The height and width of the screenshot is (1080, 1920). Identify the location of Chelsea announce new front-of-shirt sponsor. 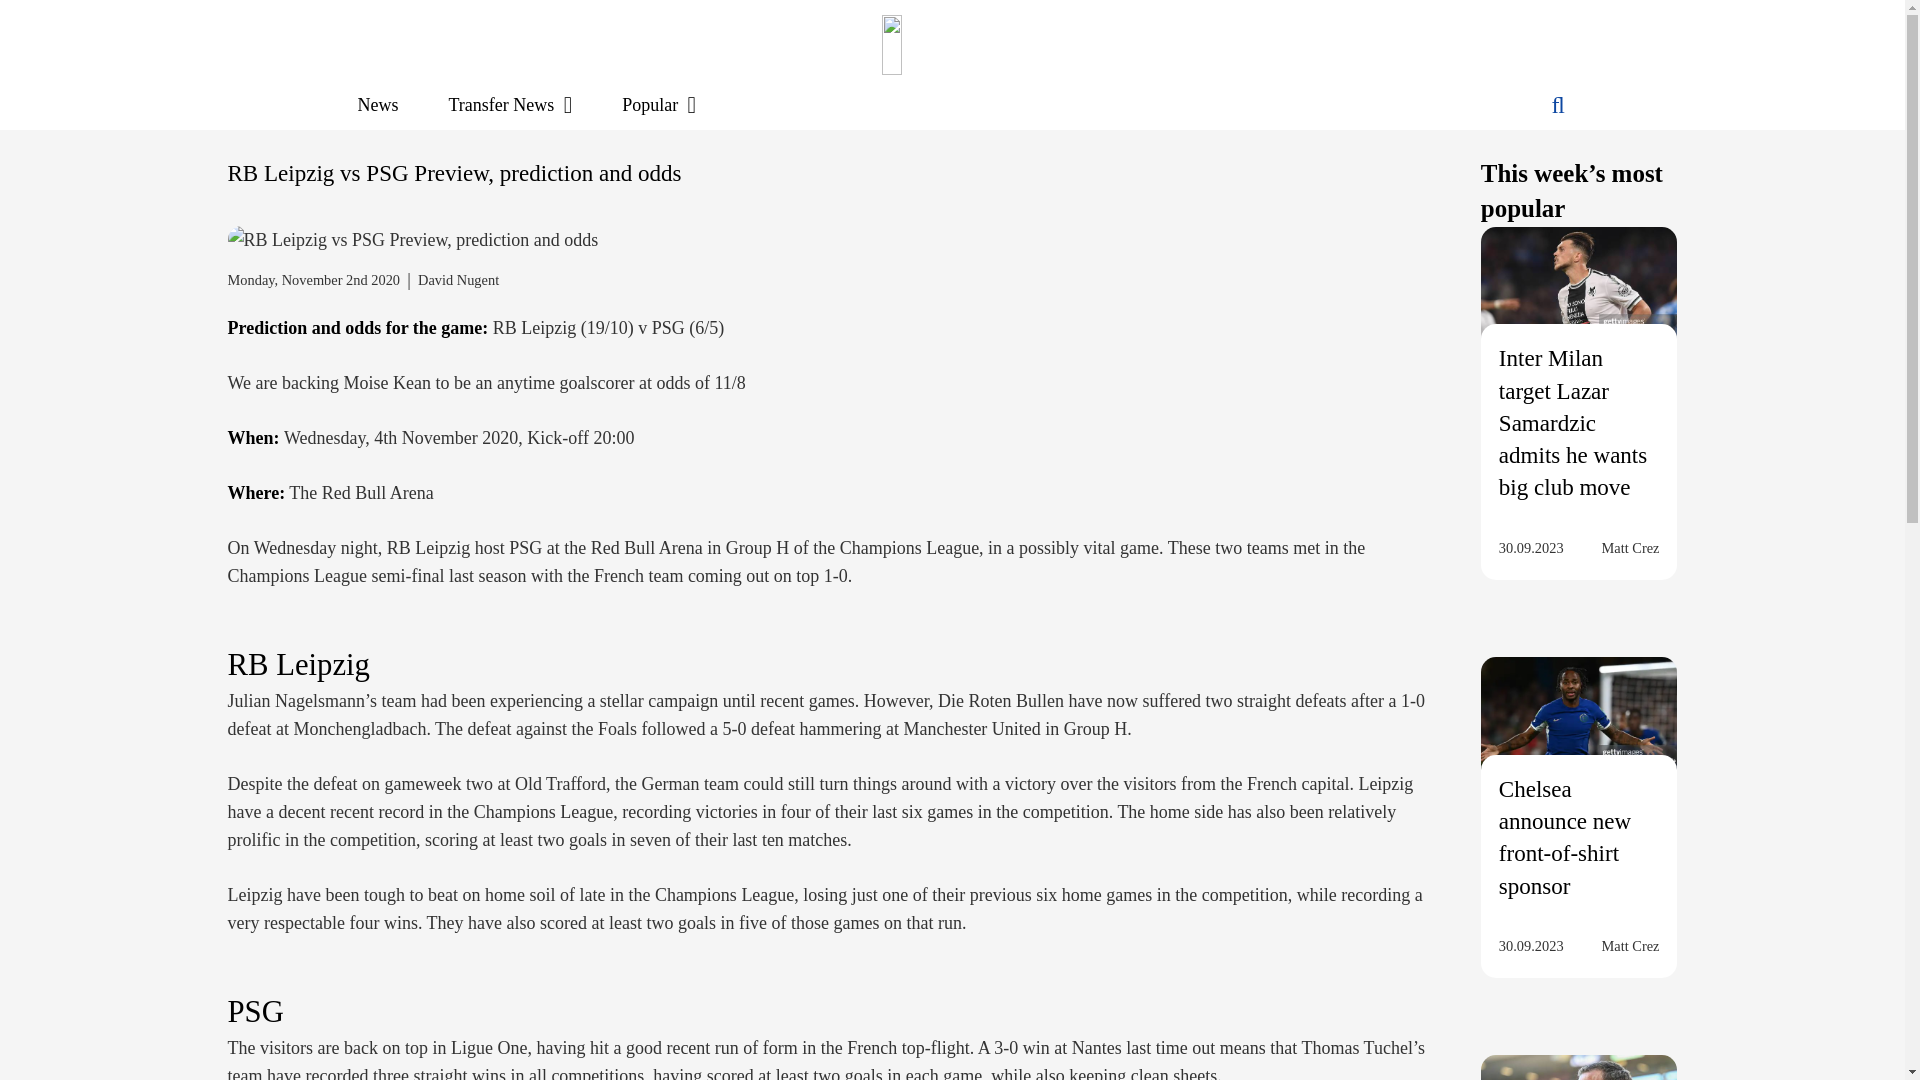
(1579, 730).